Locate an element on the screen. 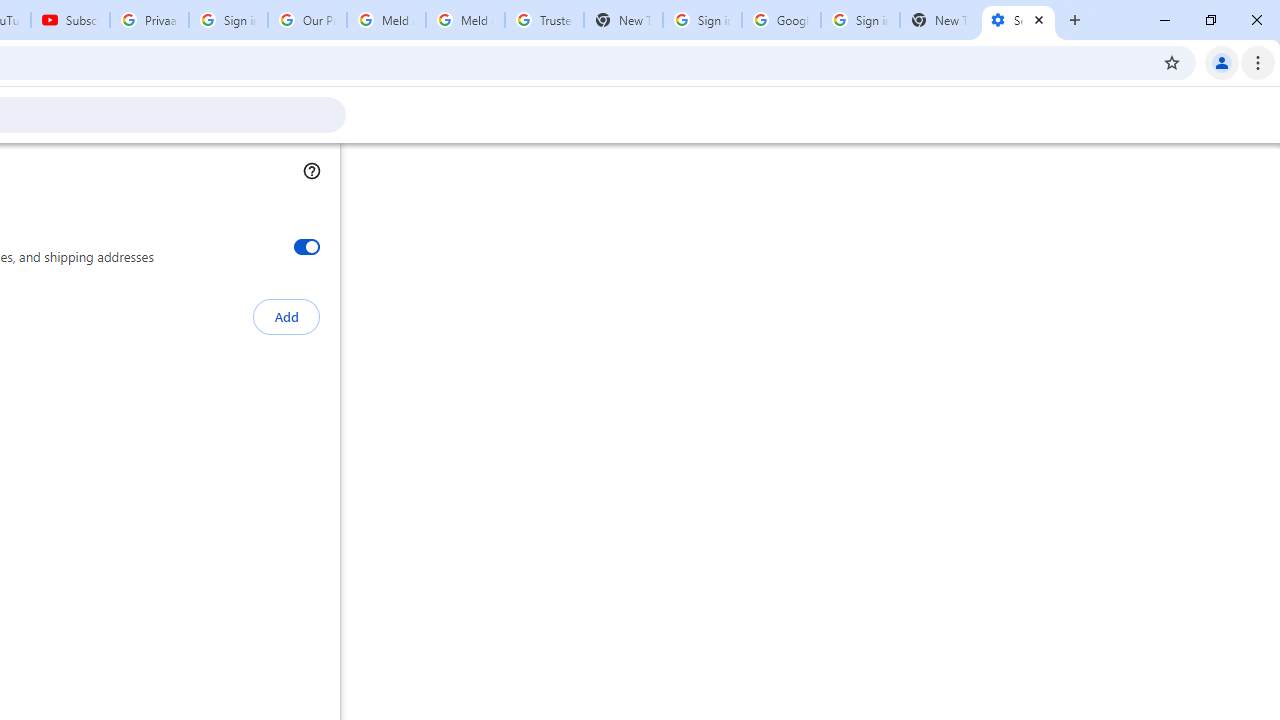 Image resolution: width=1280 pixels, height=720 pixels. Editing is located at coordinates (1102, 84).